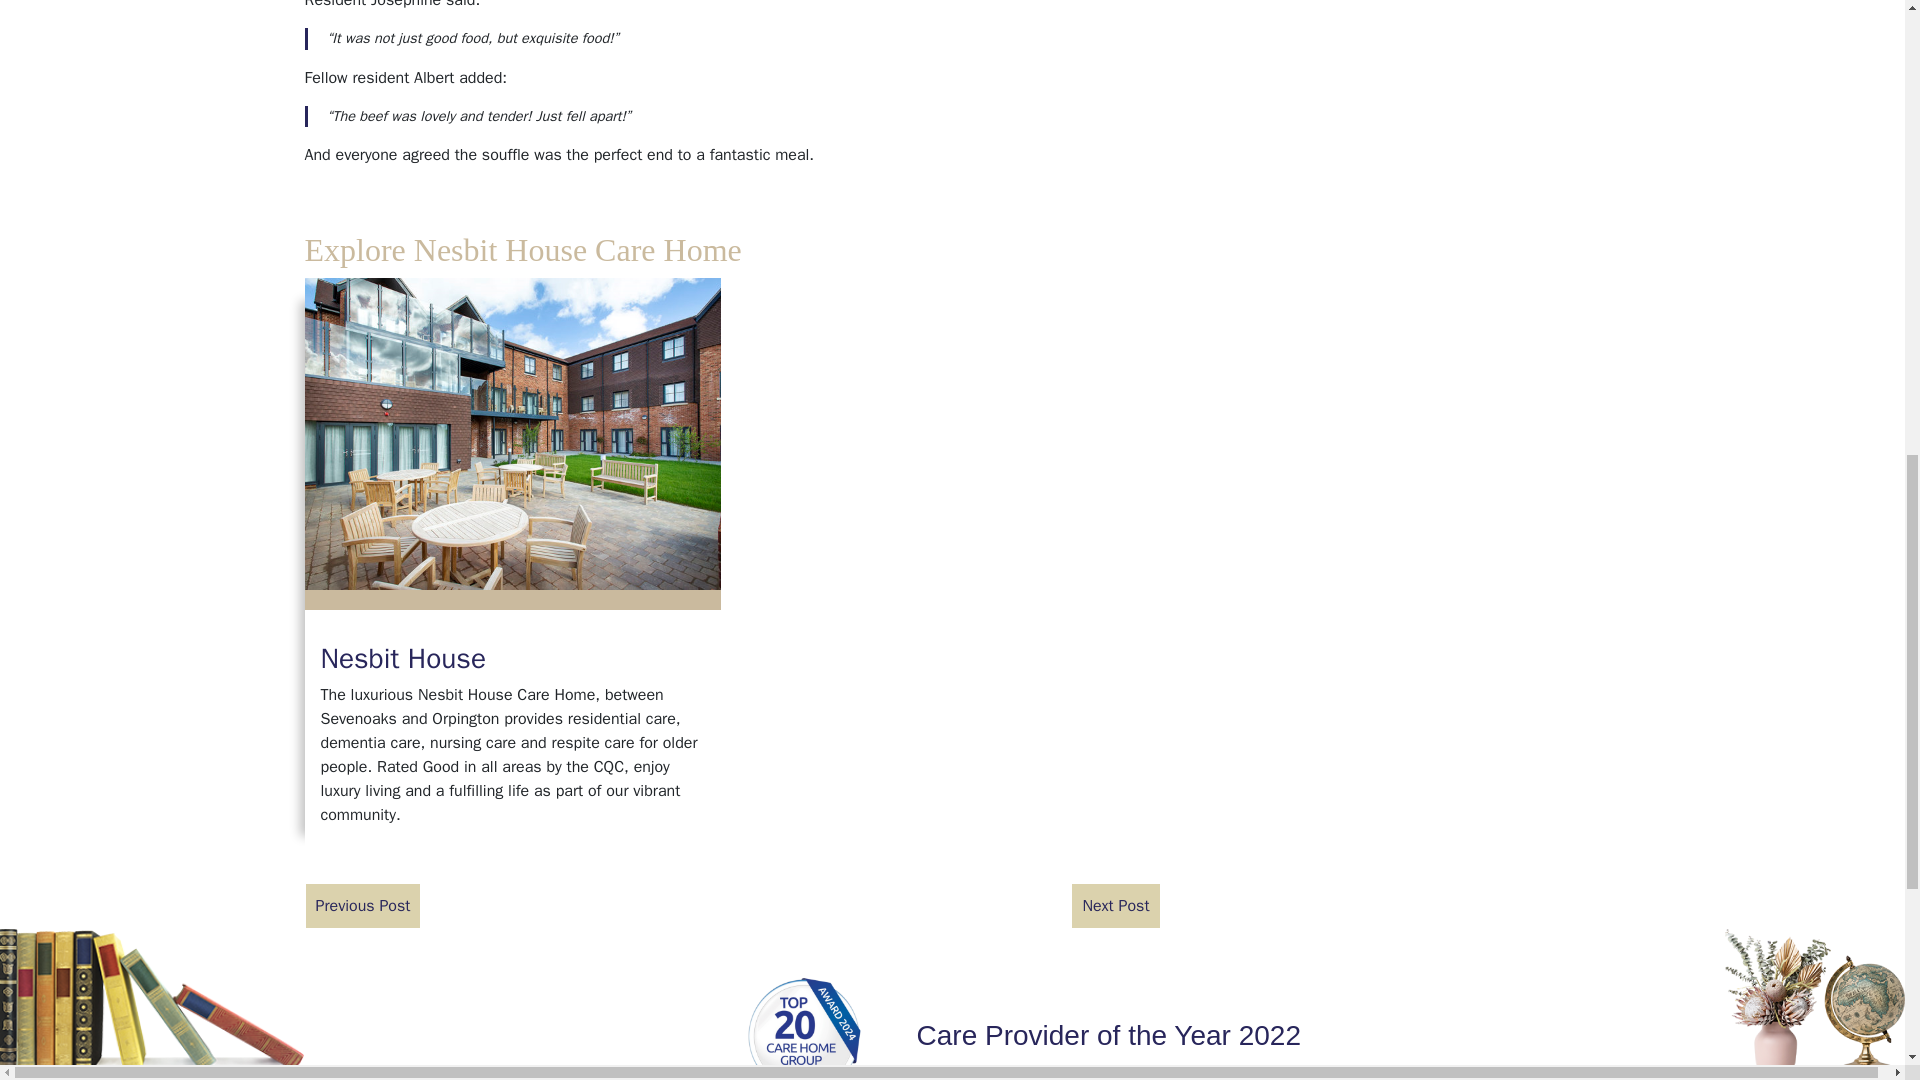 The image size is (1920, 1080). Describe the element at coordinates (1115, 906) in the screenshot. I see `Cofton Park` at that location.